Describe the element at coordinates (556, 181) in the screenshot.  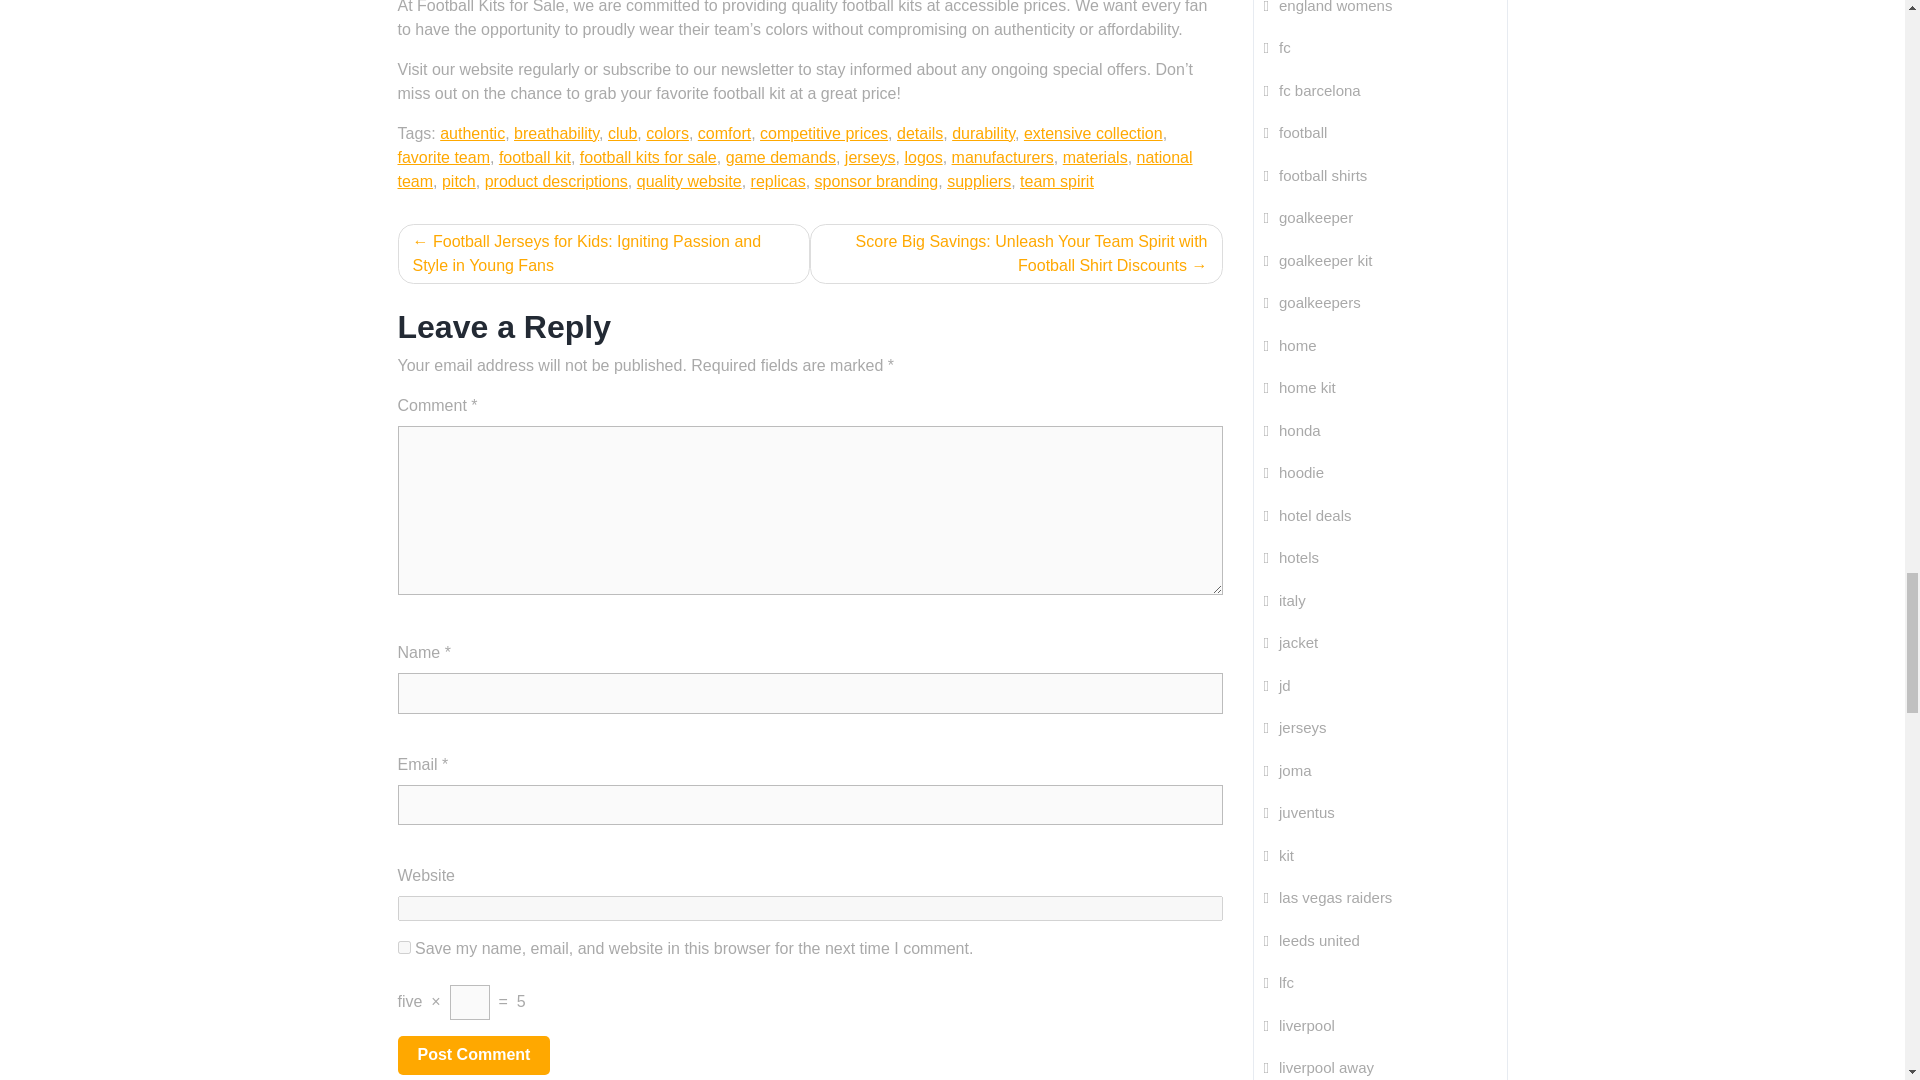
I see `product descriptions` at that location.